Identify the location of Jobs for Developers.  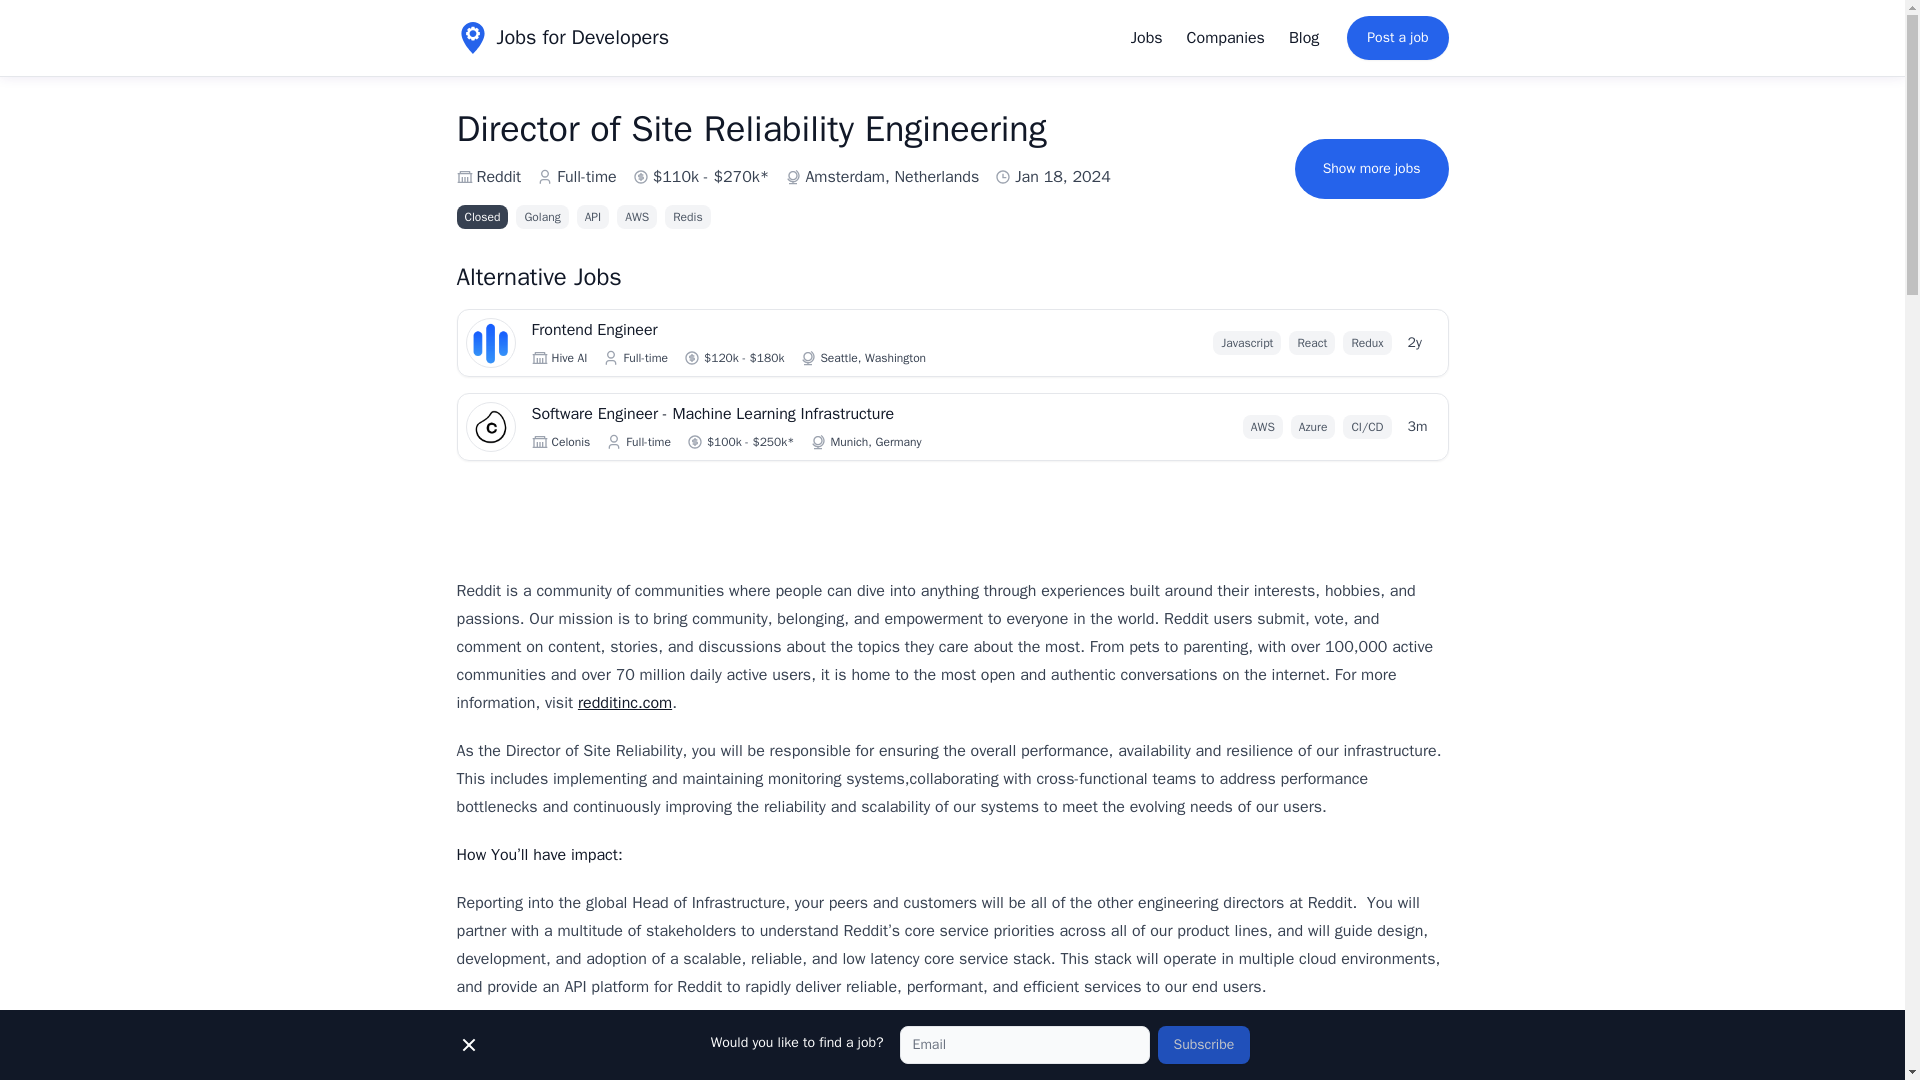
(562, 38).